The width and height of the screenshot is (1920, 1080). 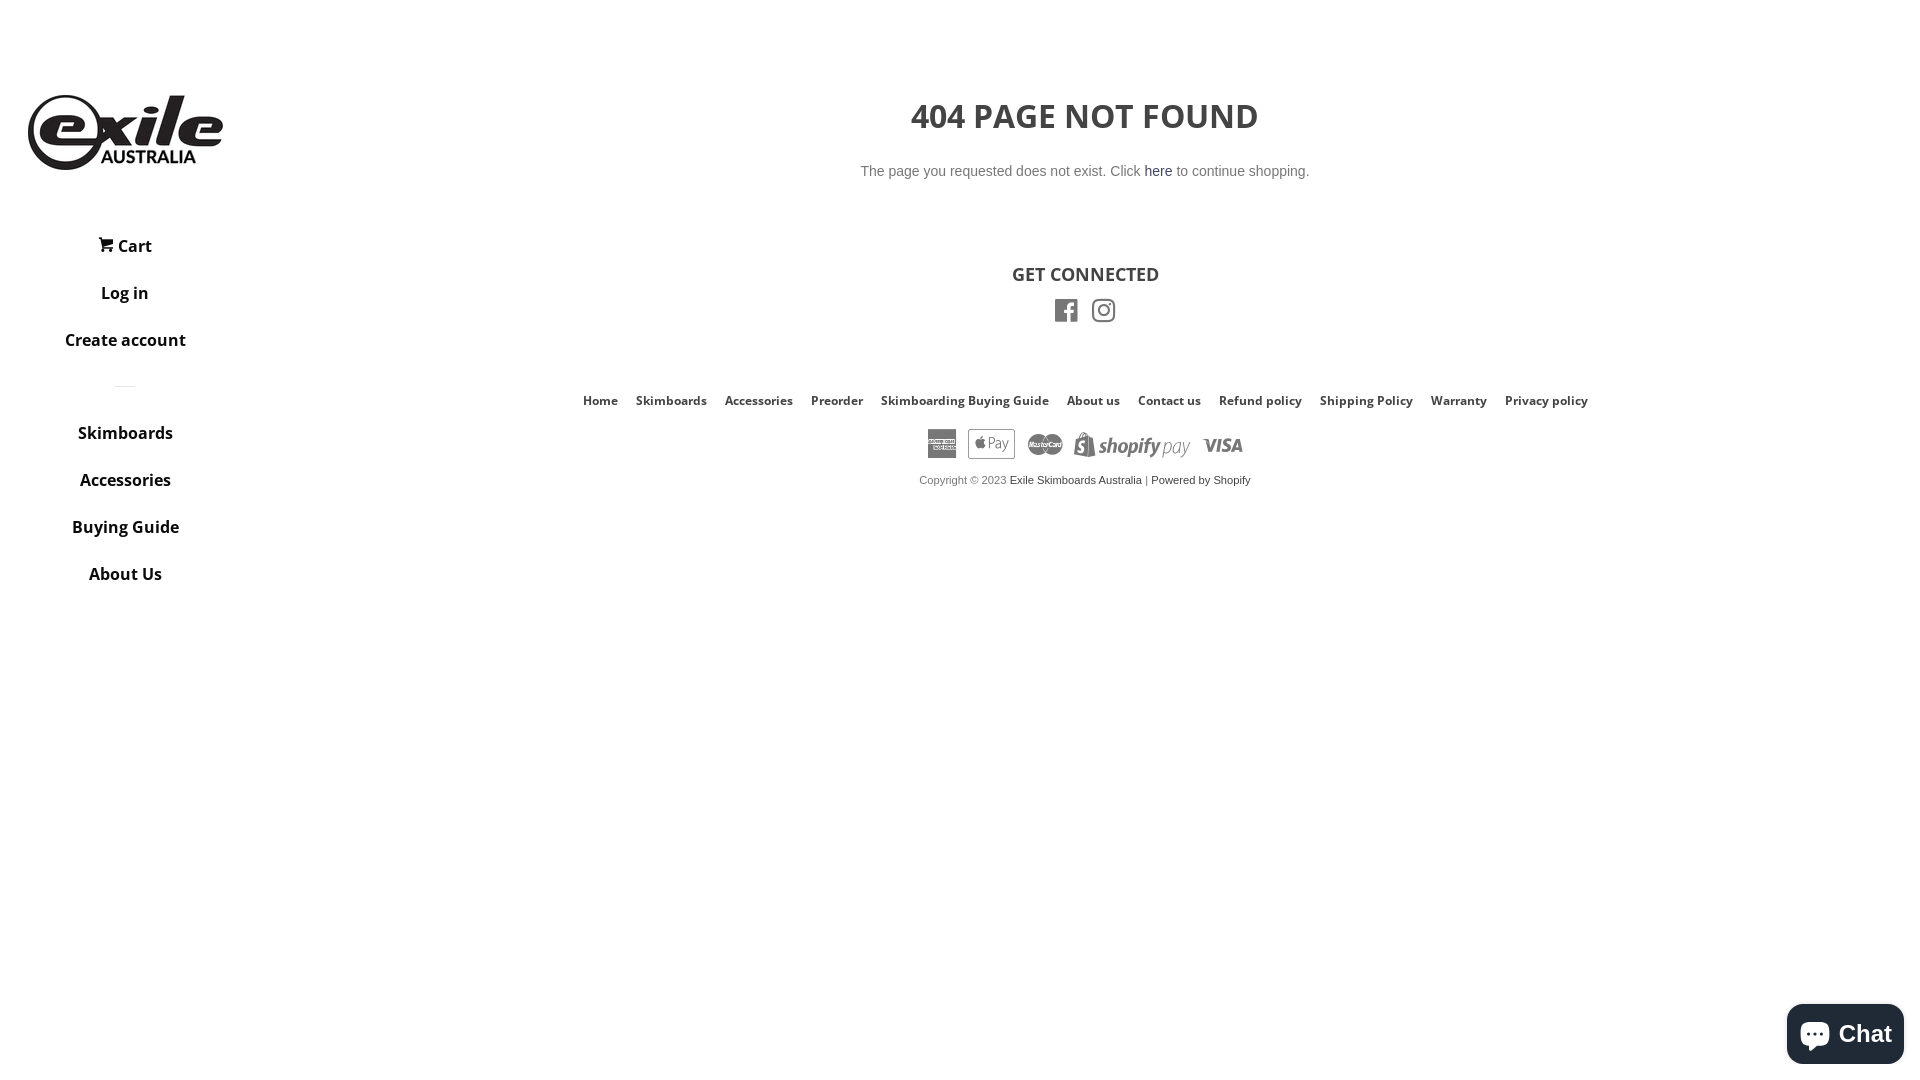 What do you see at coordinates (125, 300) in the screenshot?
I see `Log in` at bounding box center [125, 300].